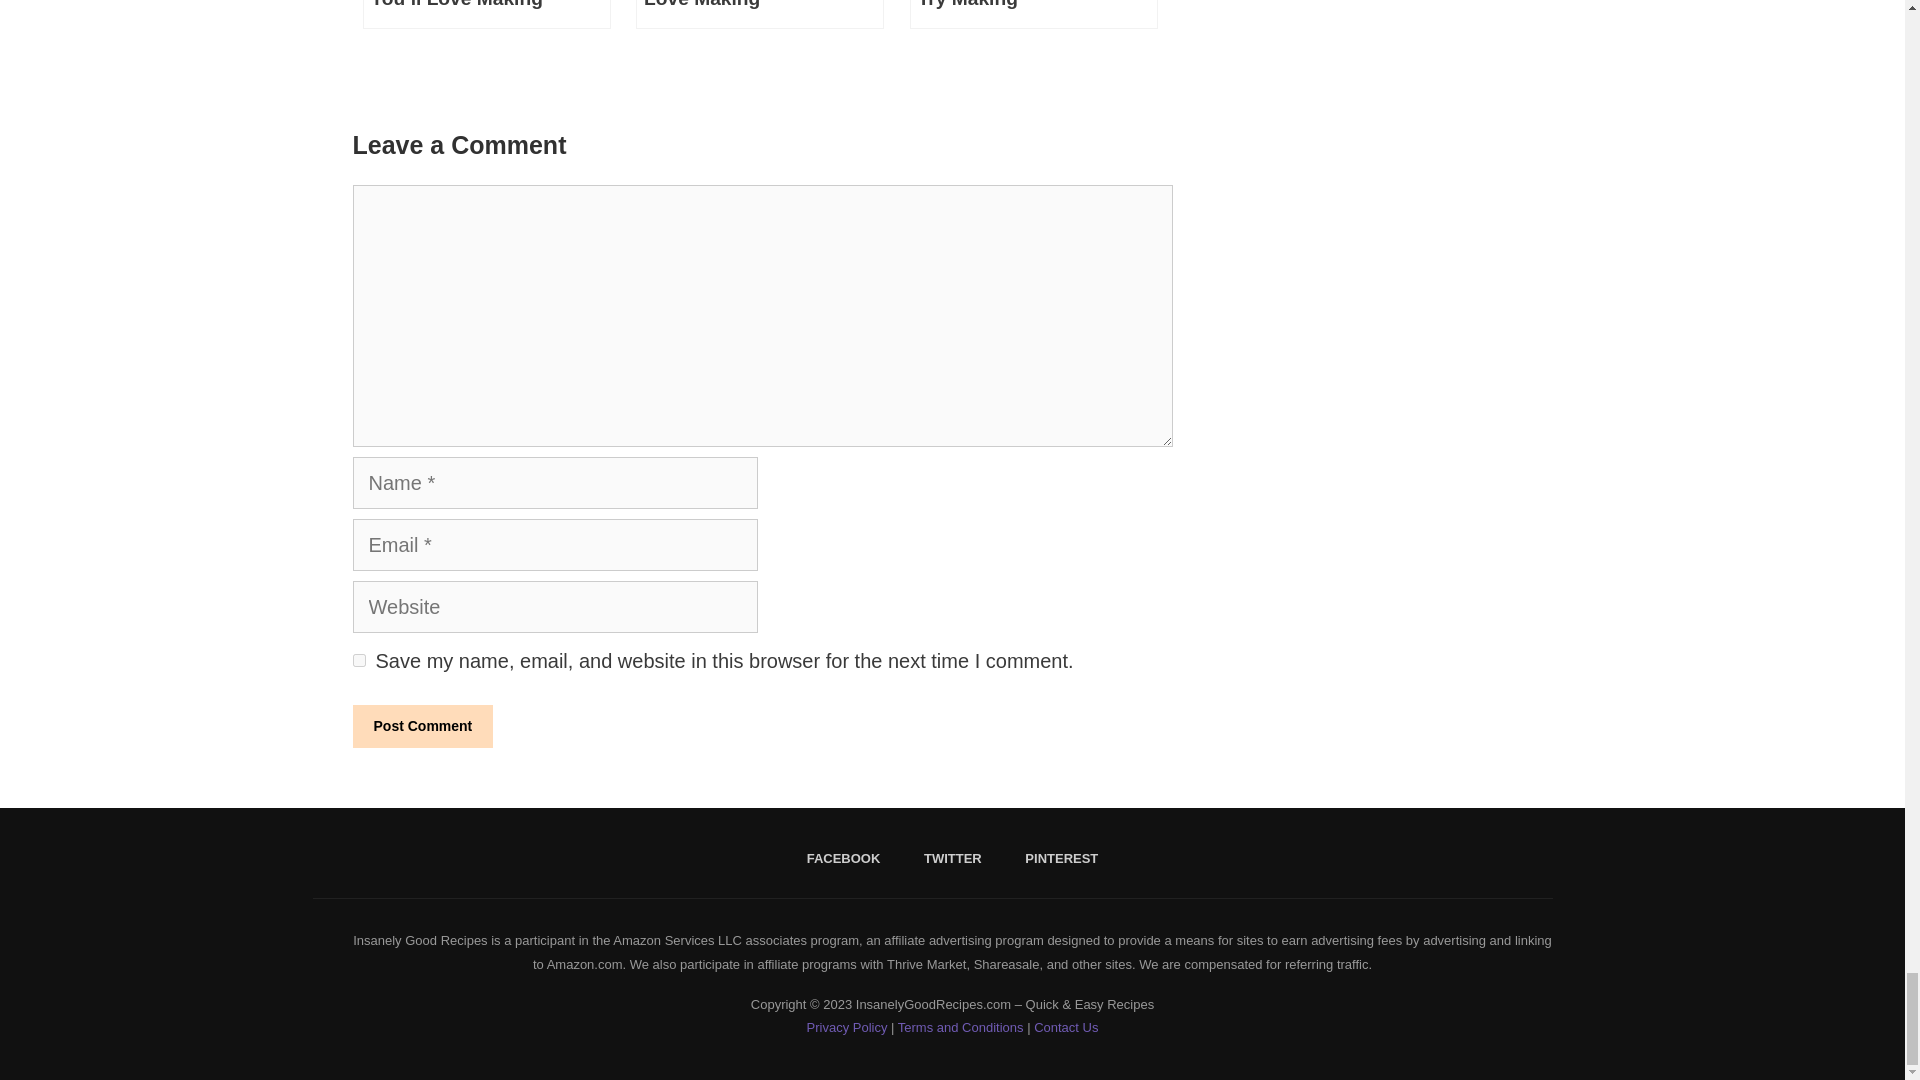  Describe the element at coordinates (358, 660) in the screenshot. I see `yes` at that location.